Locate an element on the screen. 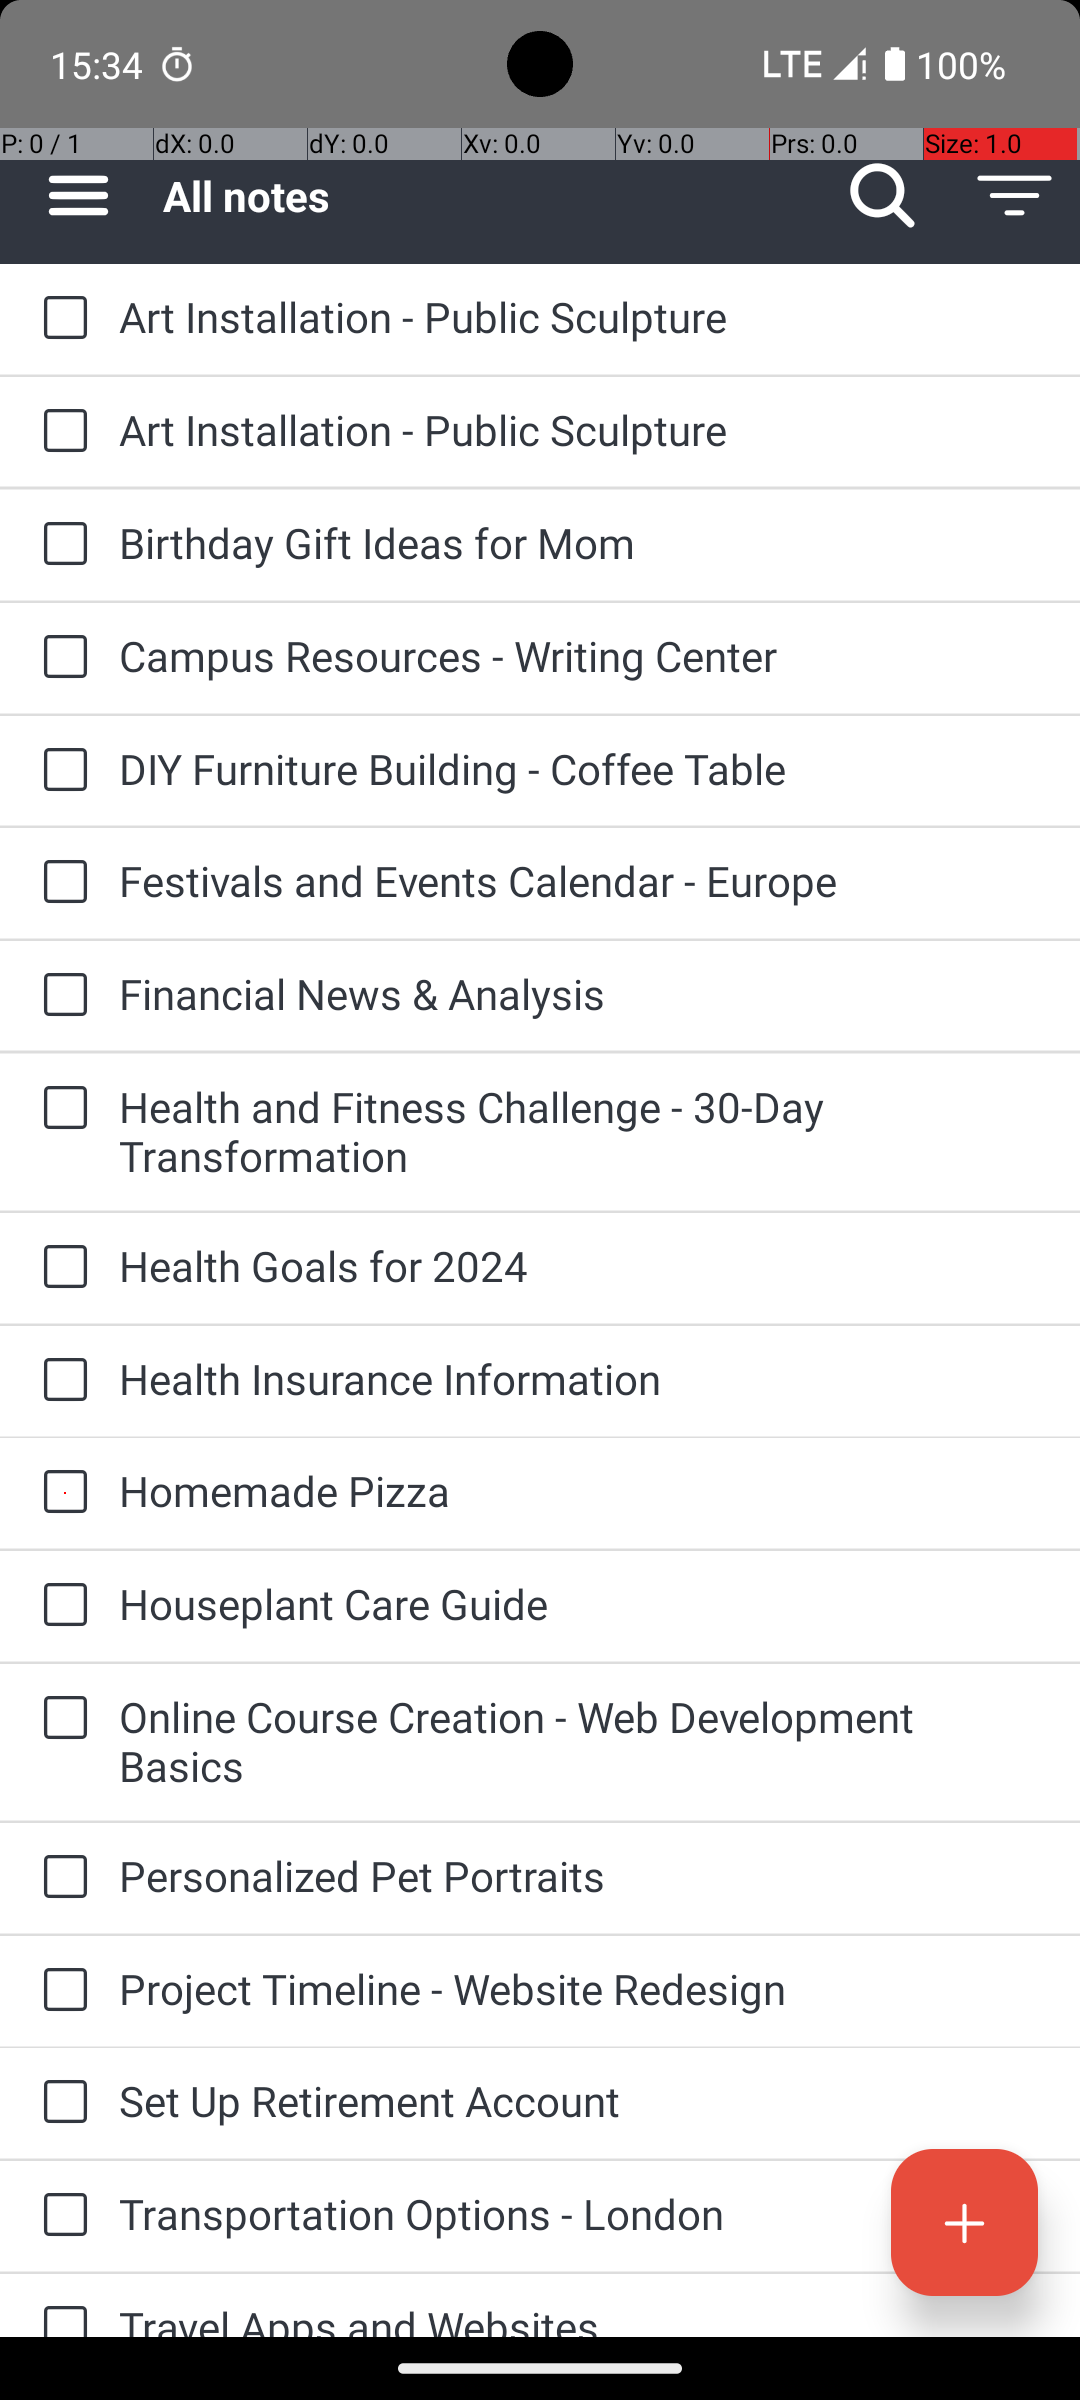 The image size is (1080, 2400). Set Up Retirement Account is located at coordinates (580, 2100).